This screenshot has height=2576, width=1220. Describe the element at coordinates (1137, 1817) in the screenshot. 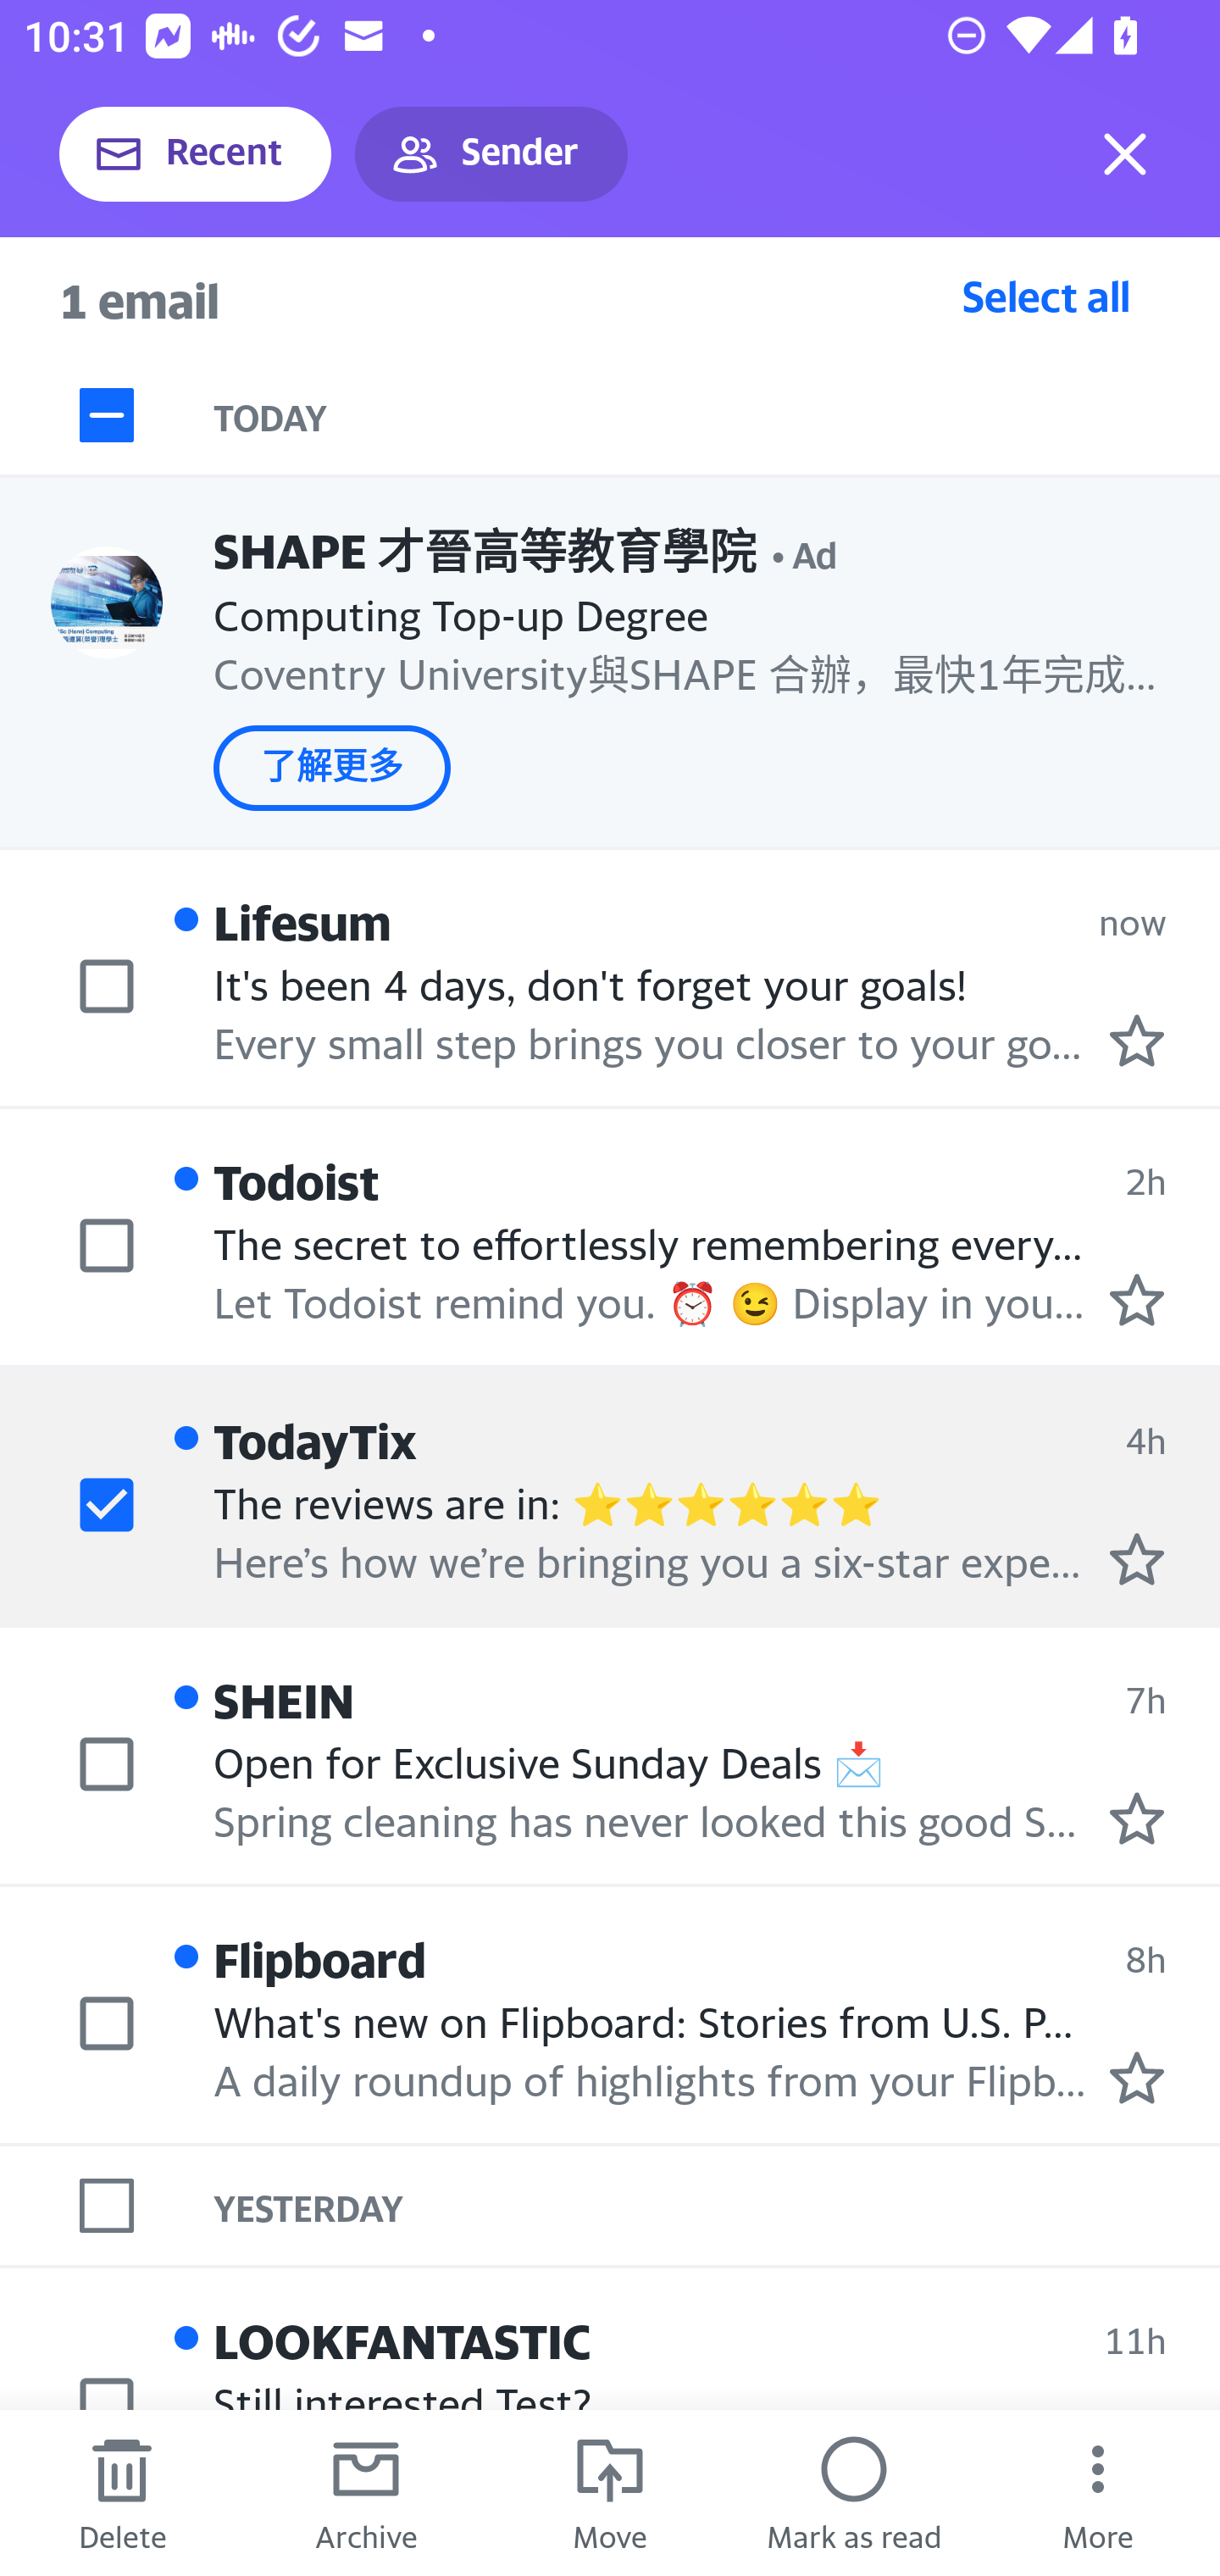

I see `Mark as starred.` at that location.